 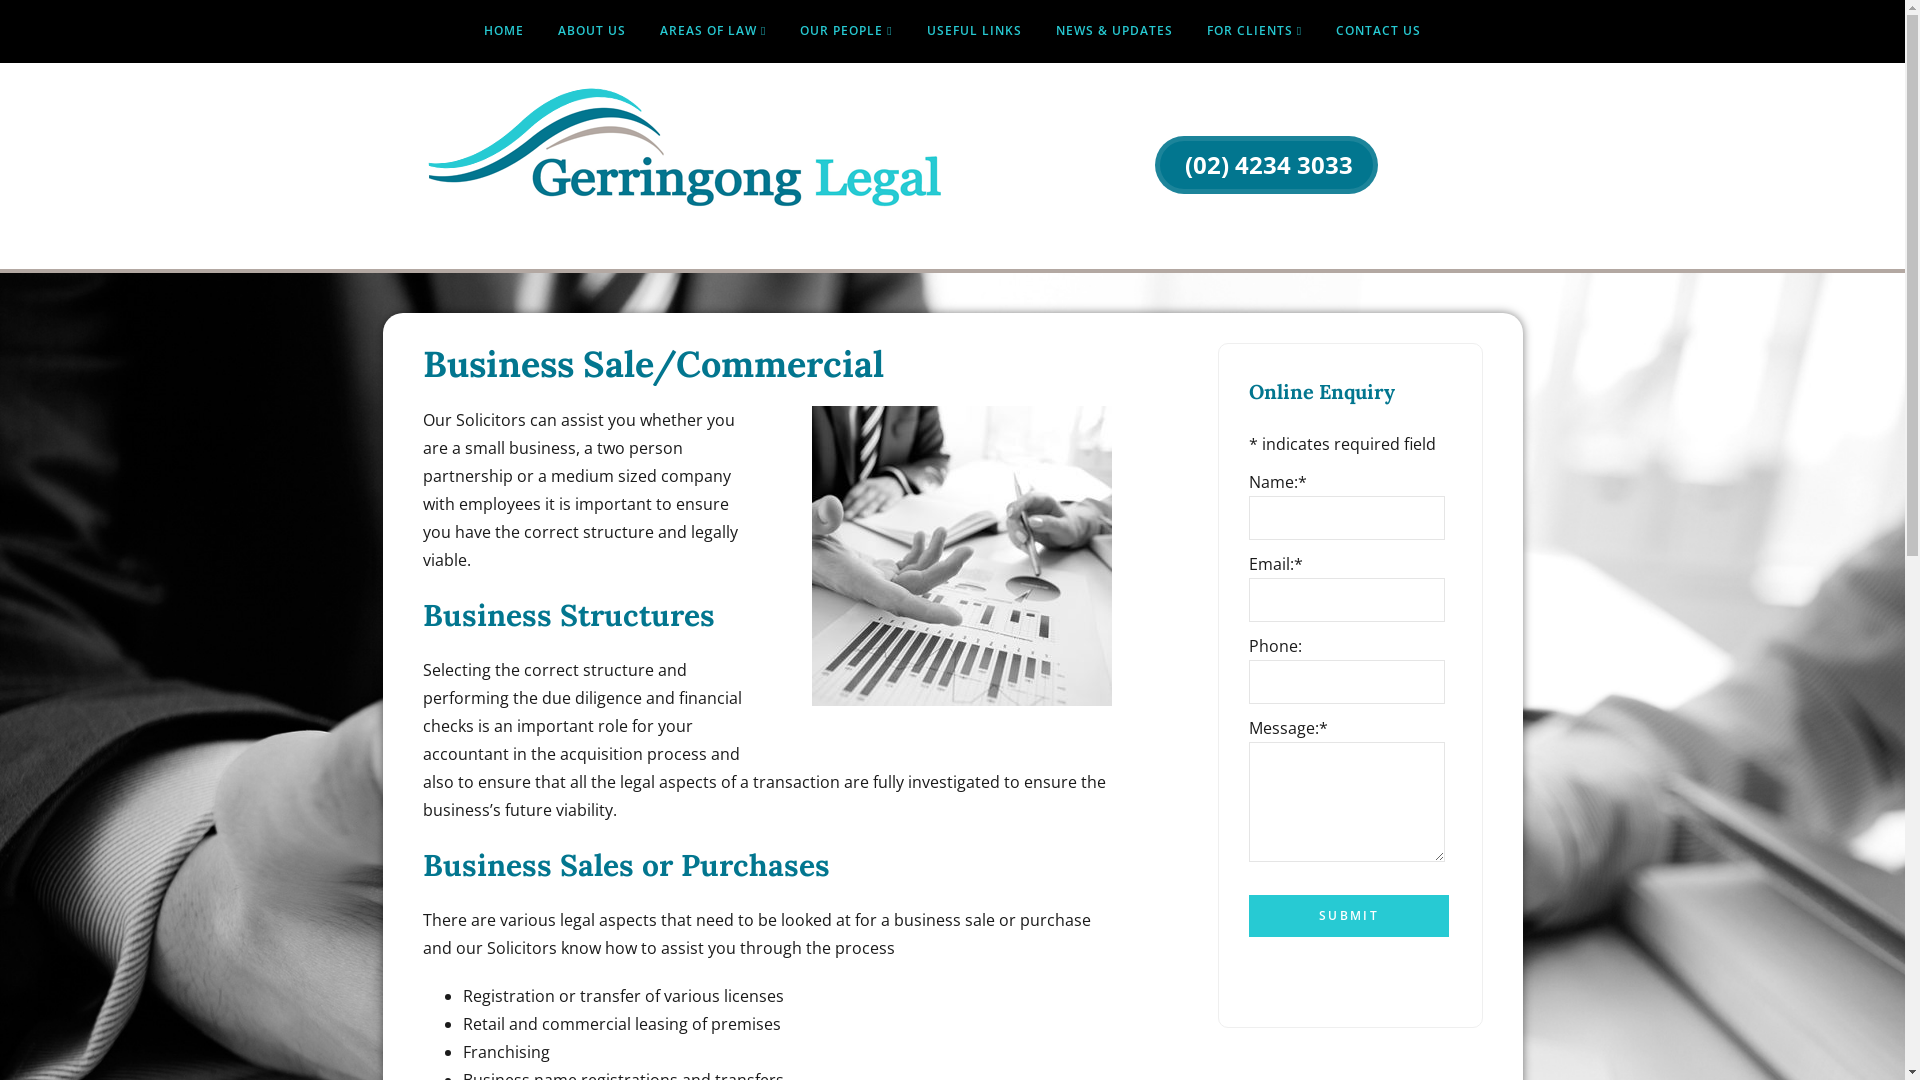 I want to click on USEFUL LINKS, so click(x=974, y=31).